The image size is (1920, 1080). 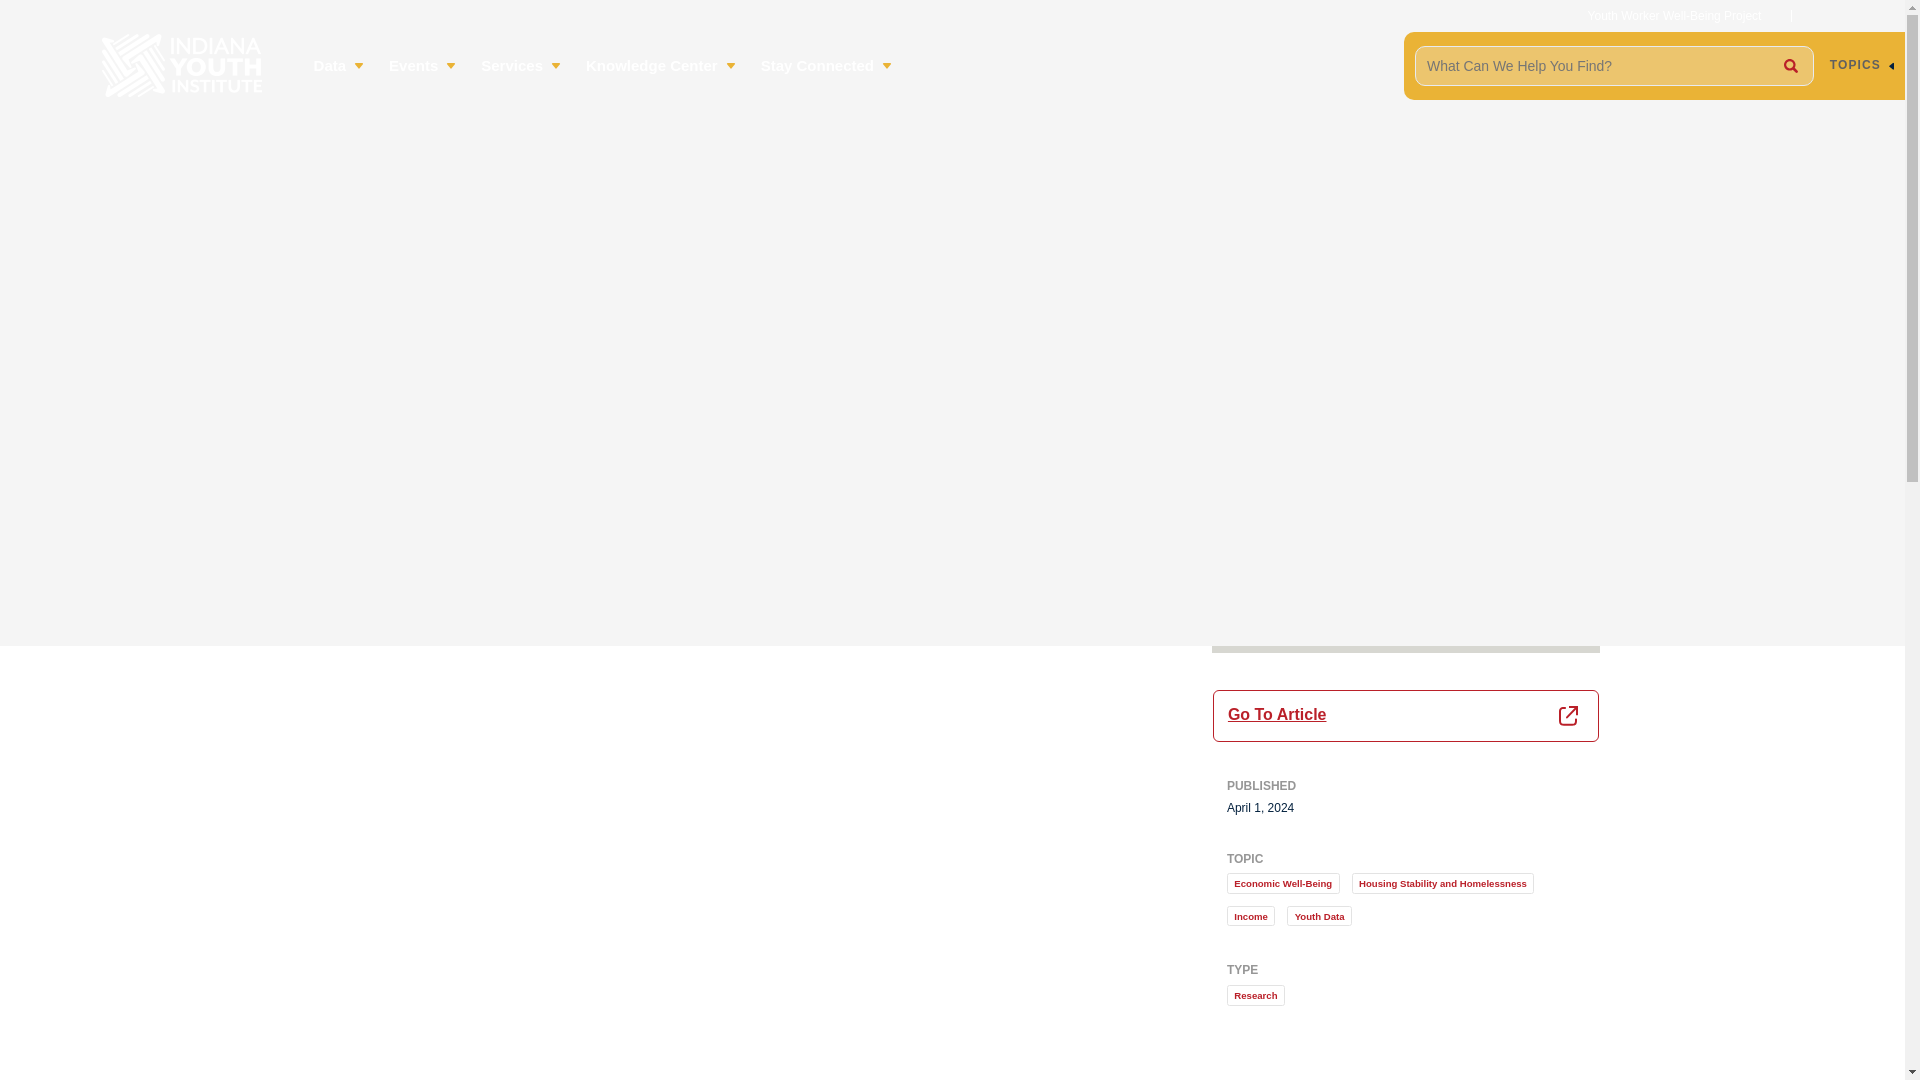 I want to click on Events, so click(x=424, y=65).